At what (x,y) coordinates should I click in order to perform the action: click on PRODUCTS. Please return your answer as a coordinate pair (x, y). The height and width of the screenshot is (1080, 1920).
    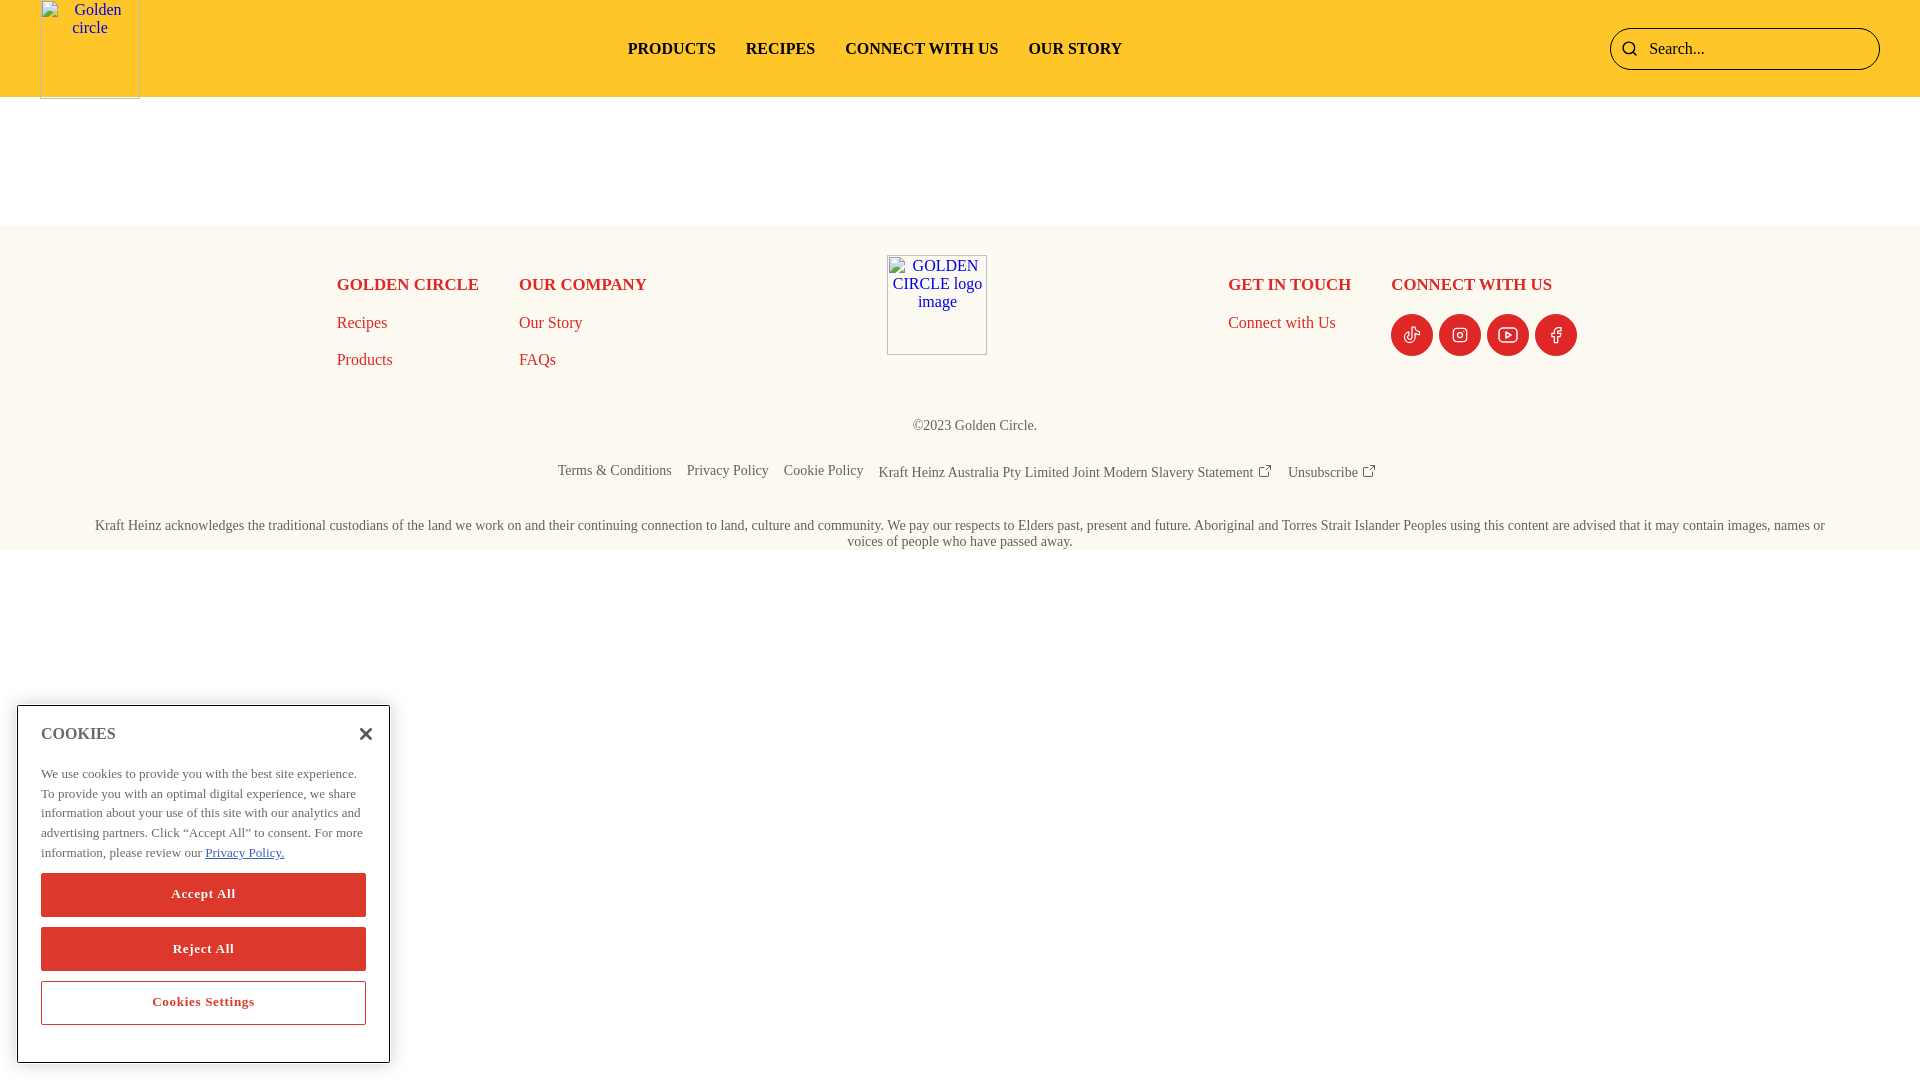
    Looking at the image, I should click on (672, 48).